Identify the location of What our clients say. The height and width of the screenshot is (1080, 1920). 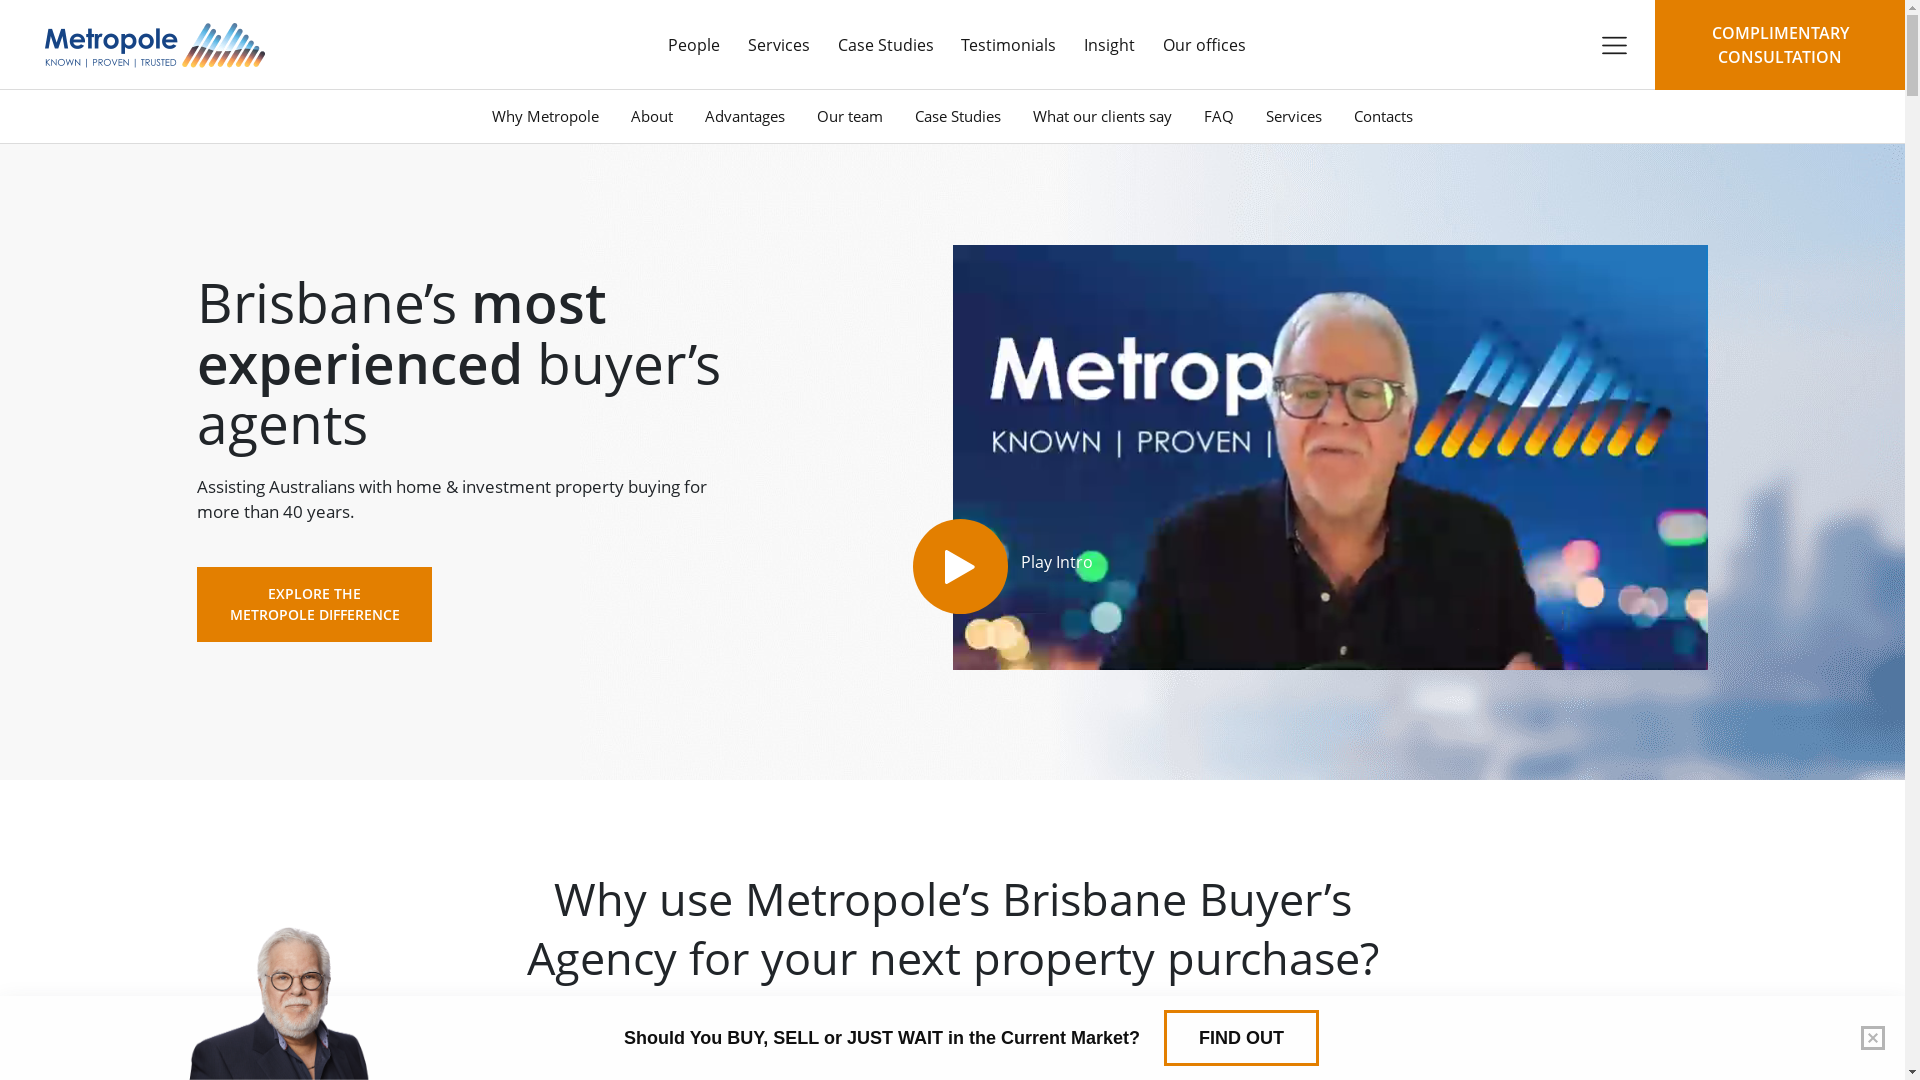
(1102, 116).